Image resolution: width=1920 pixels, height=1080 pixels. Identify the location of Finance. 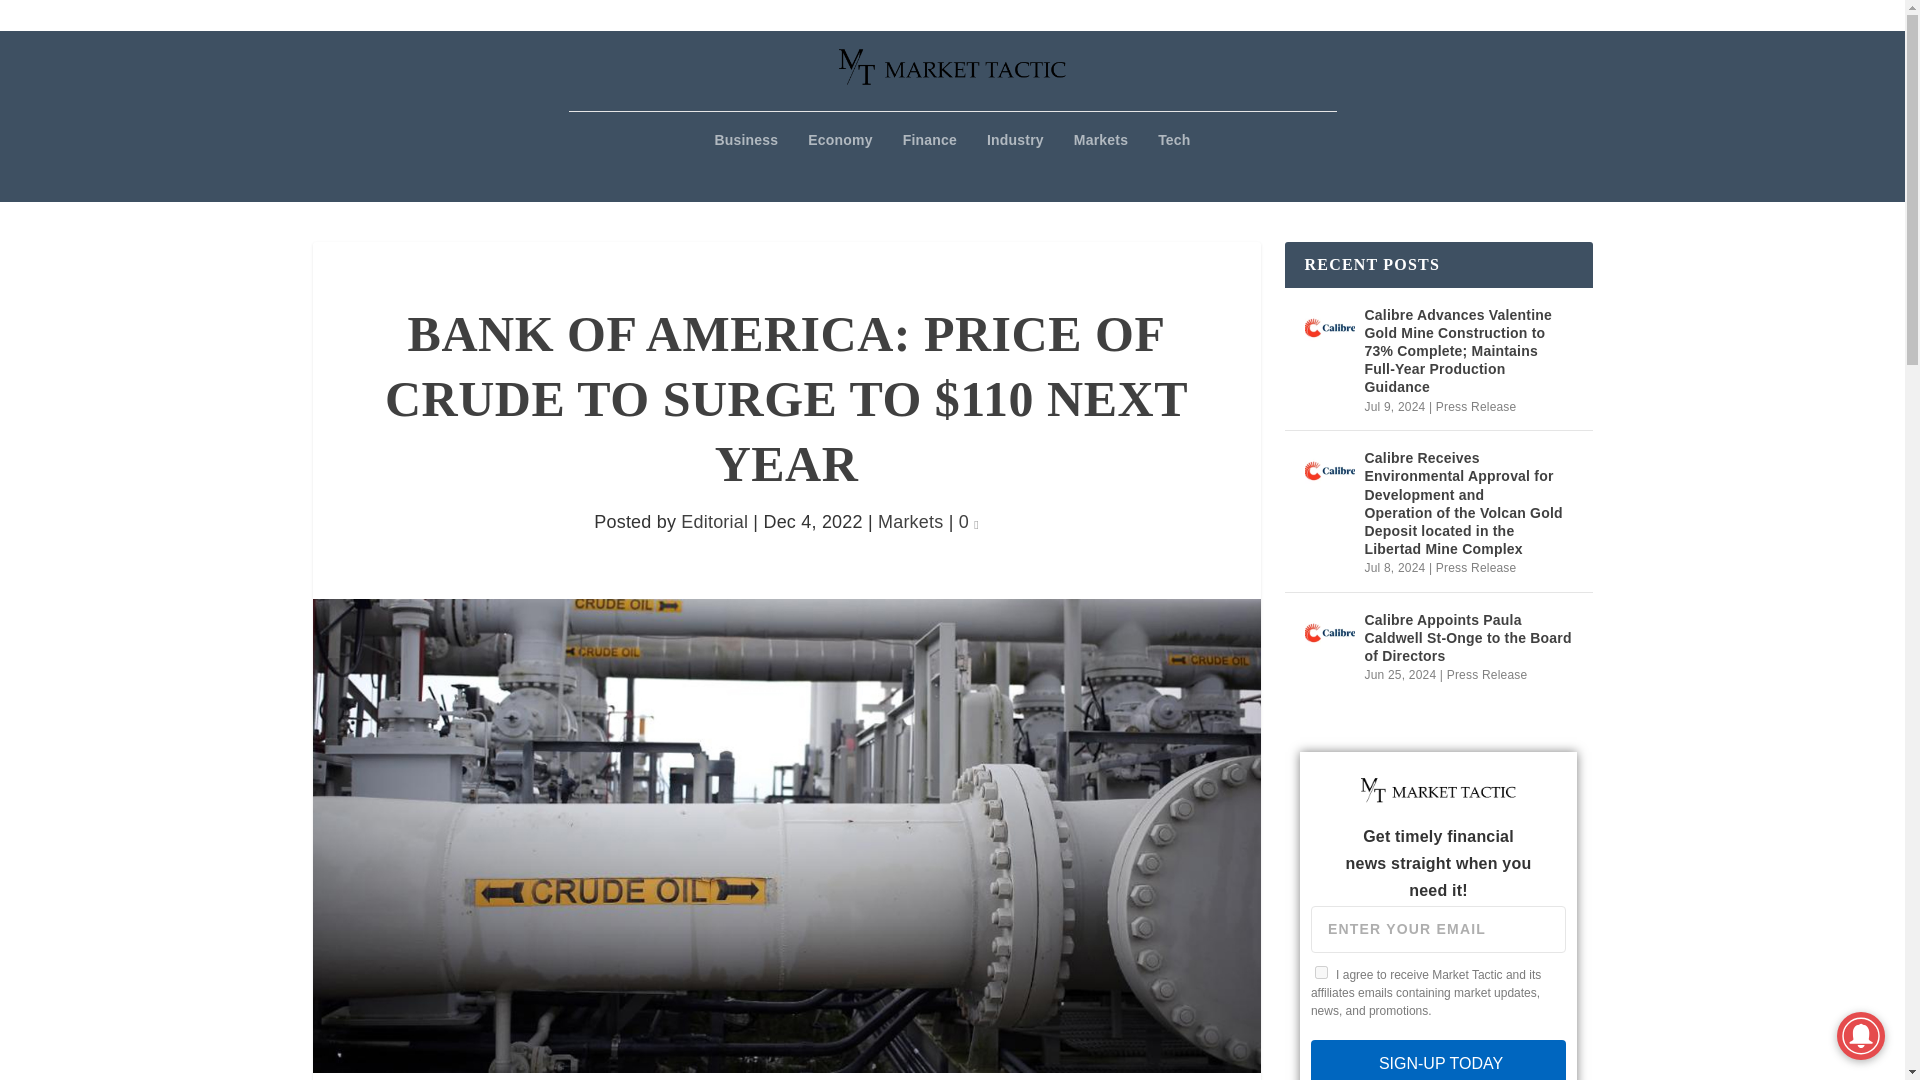
(929, 166).